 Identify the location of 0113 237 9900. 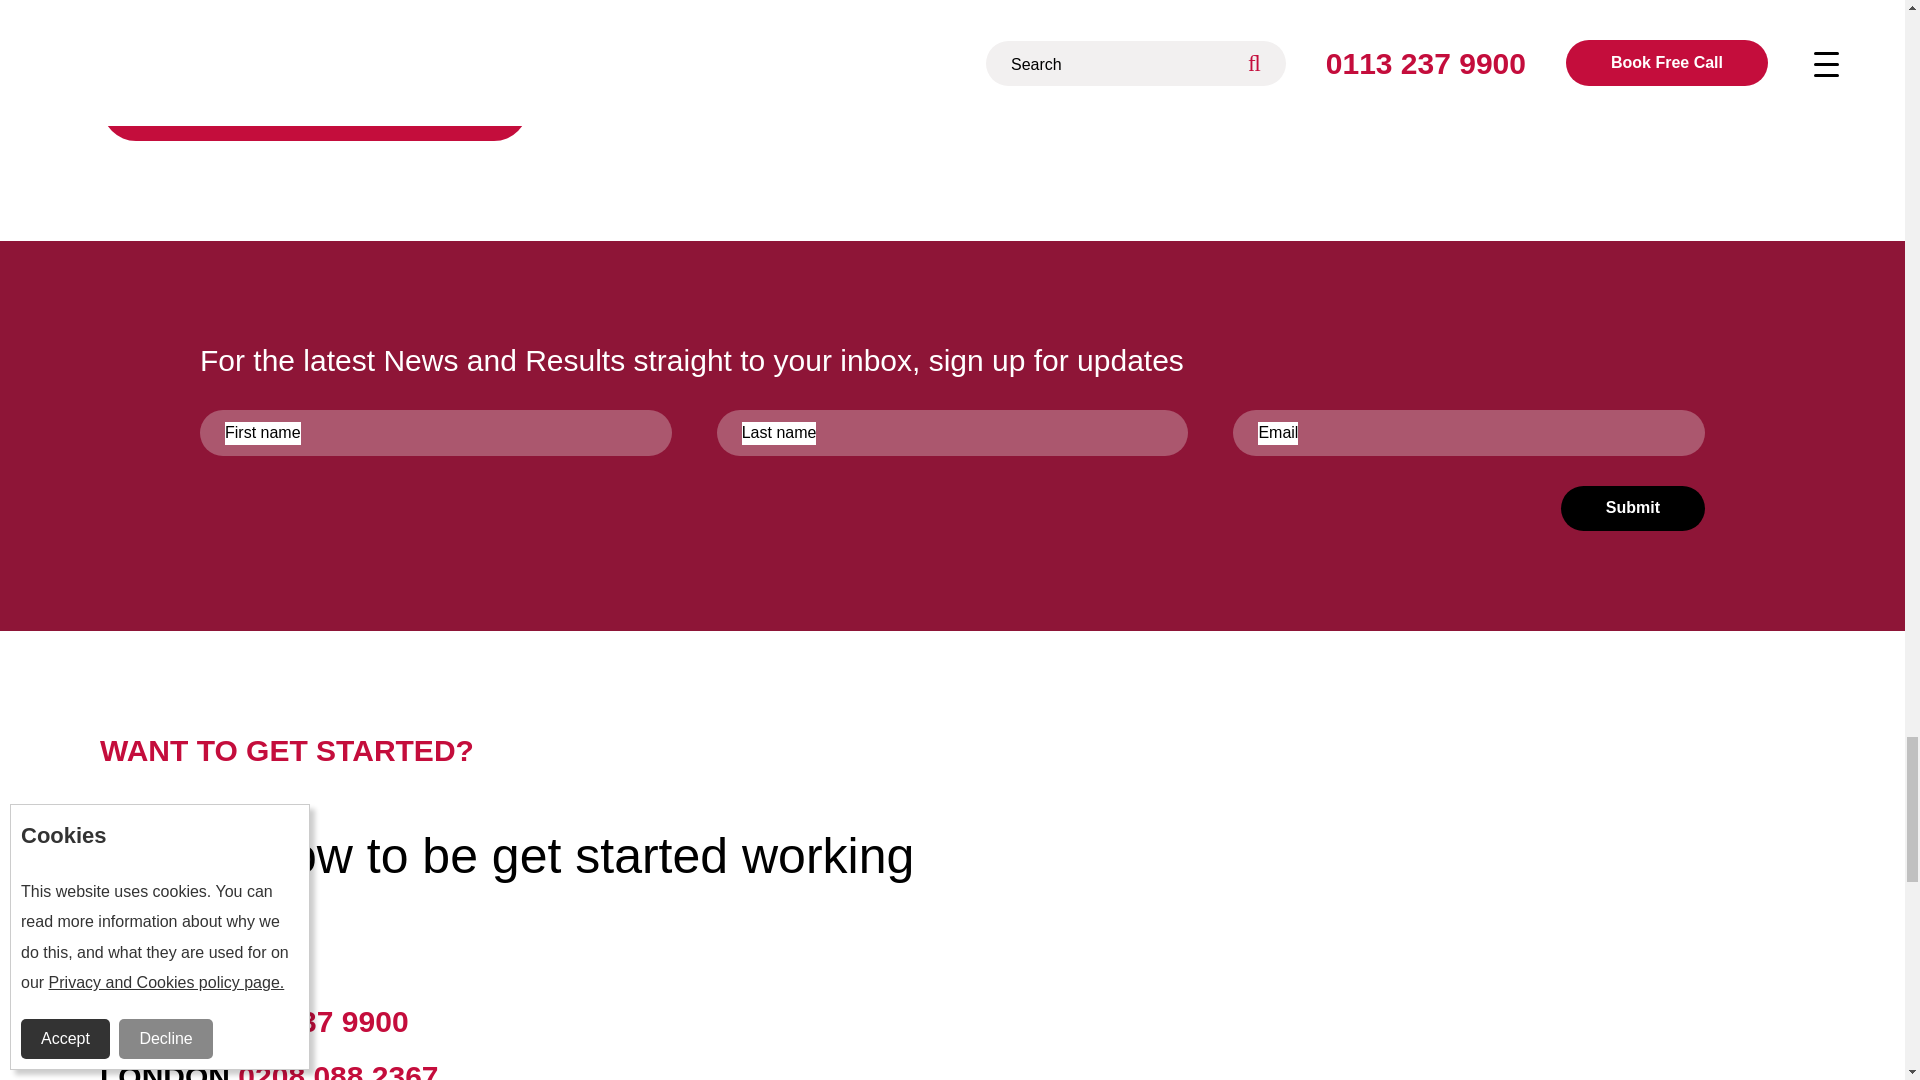
(307, 1021).